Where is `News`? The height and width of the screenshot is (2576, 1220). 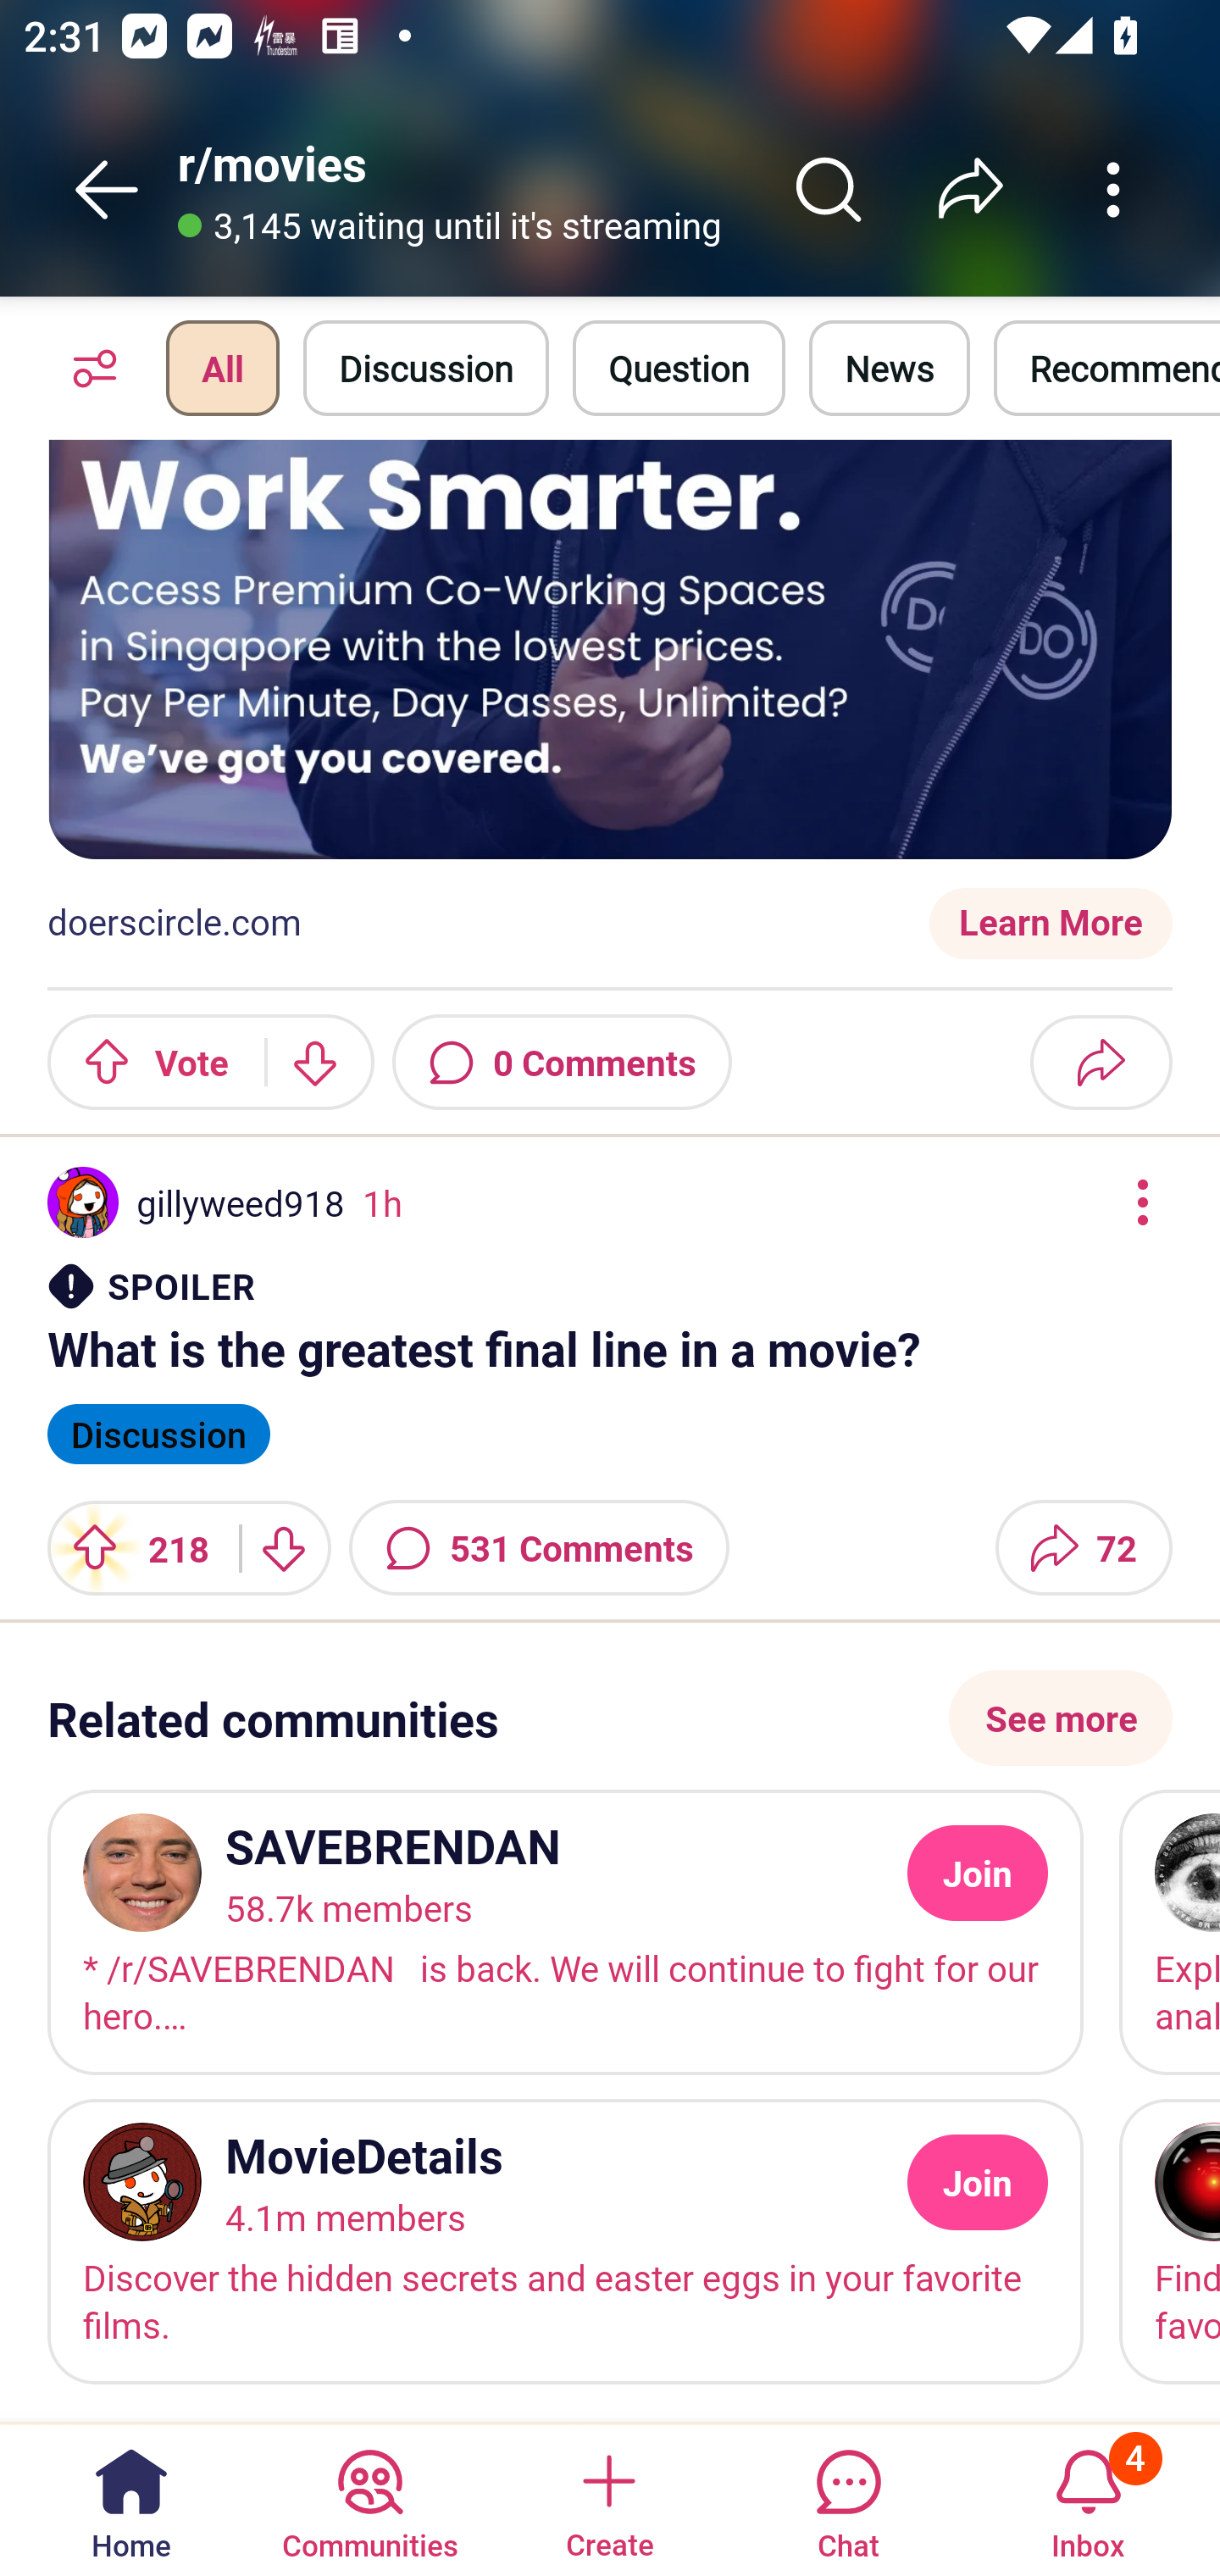 News is located at coordinates (889, 368).